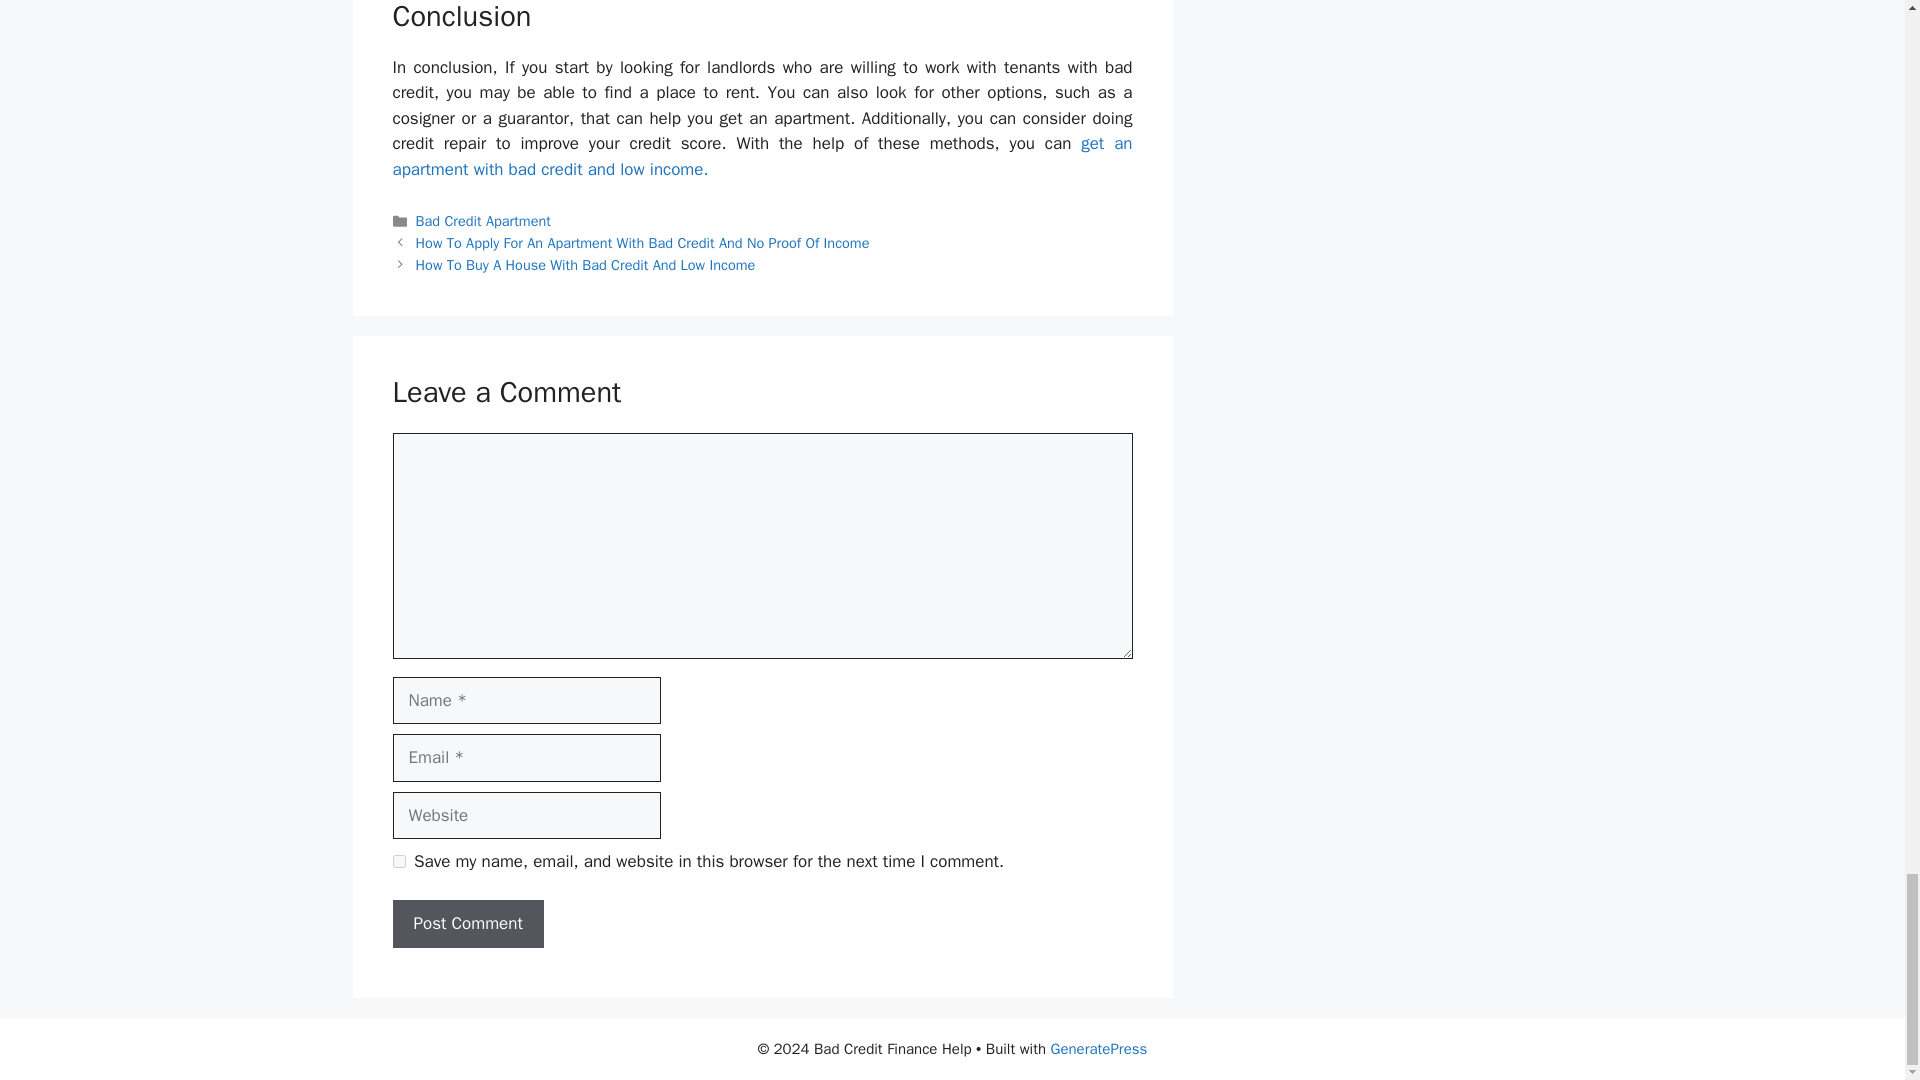  I want to click on yes, so click(398, 862).